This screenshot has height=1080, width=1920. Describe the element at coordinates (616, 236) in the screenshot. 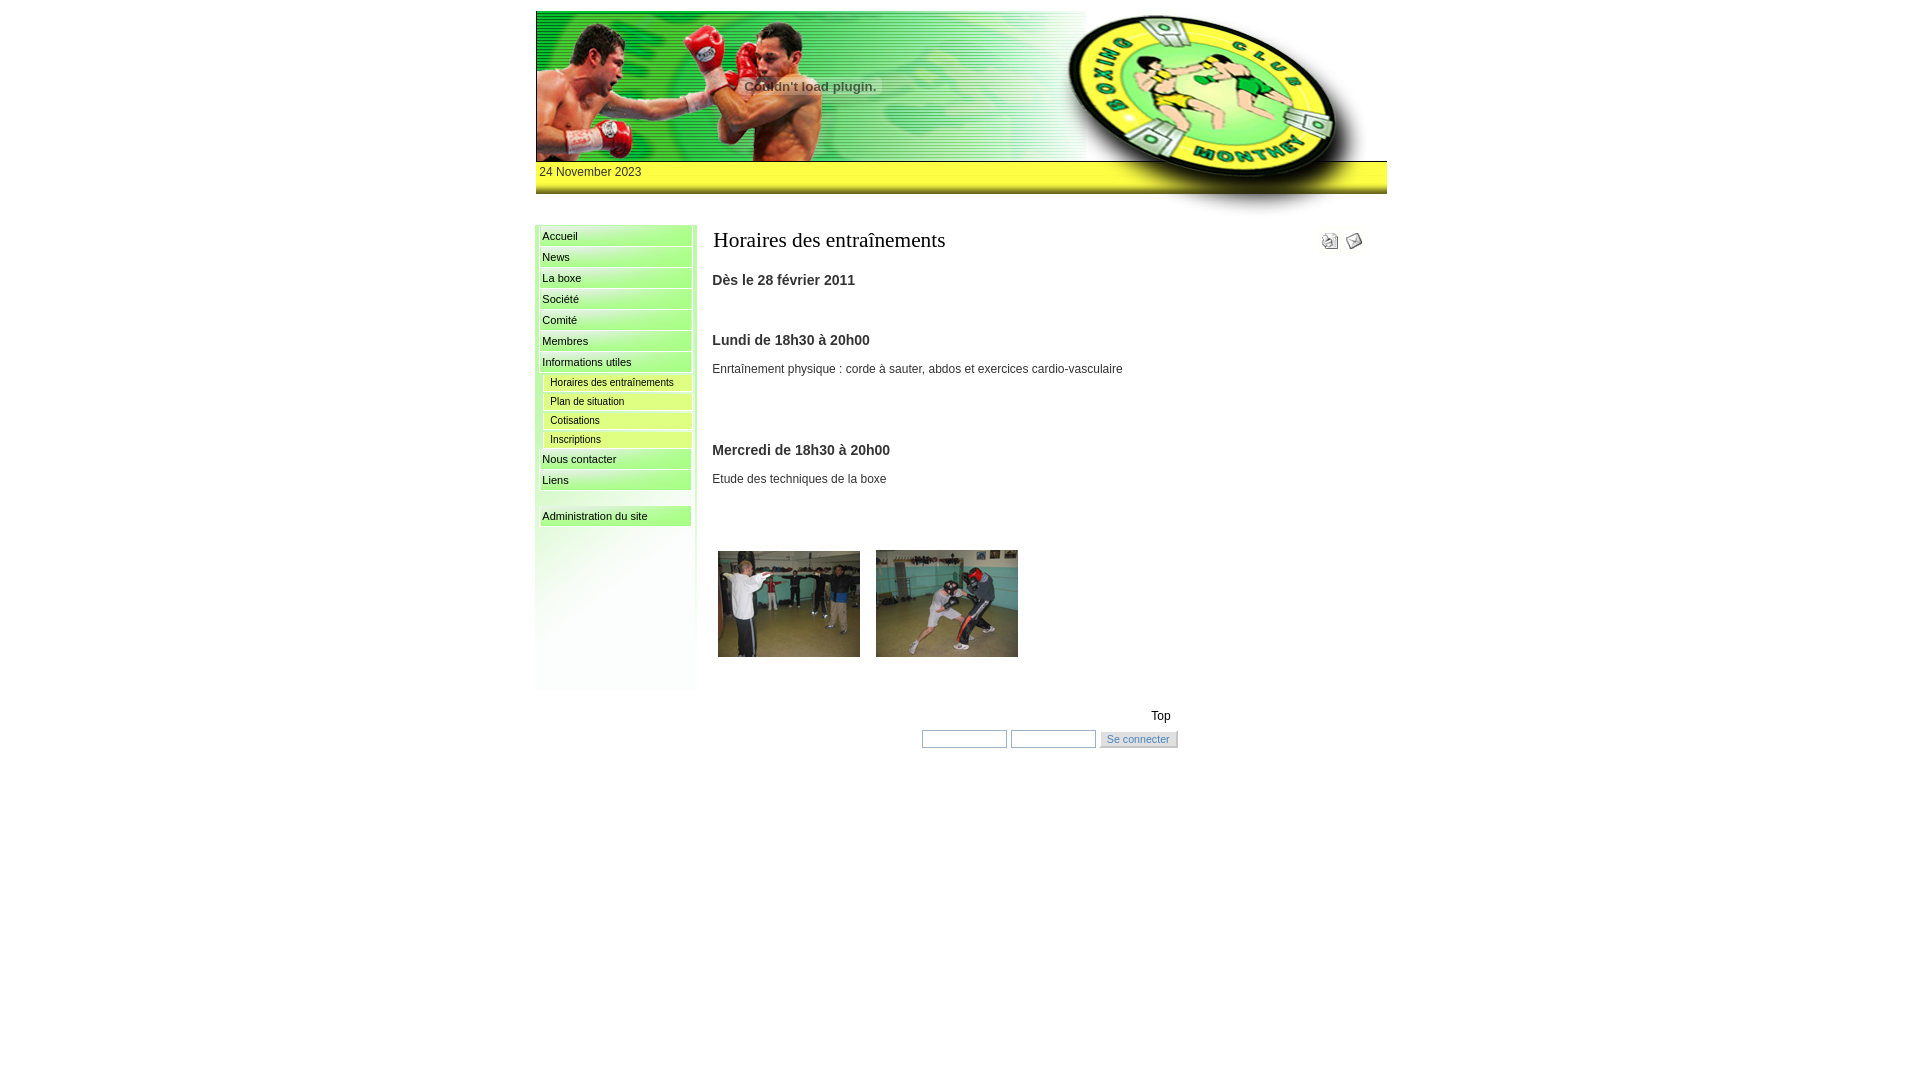

I see `Accueil` at that location.